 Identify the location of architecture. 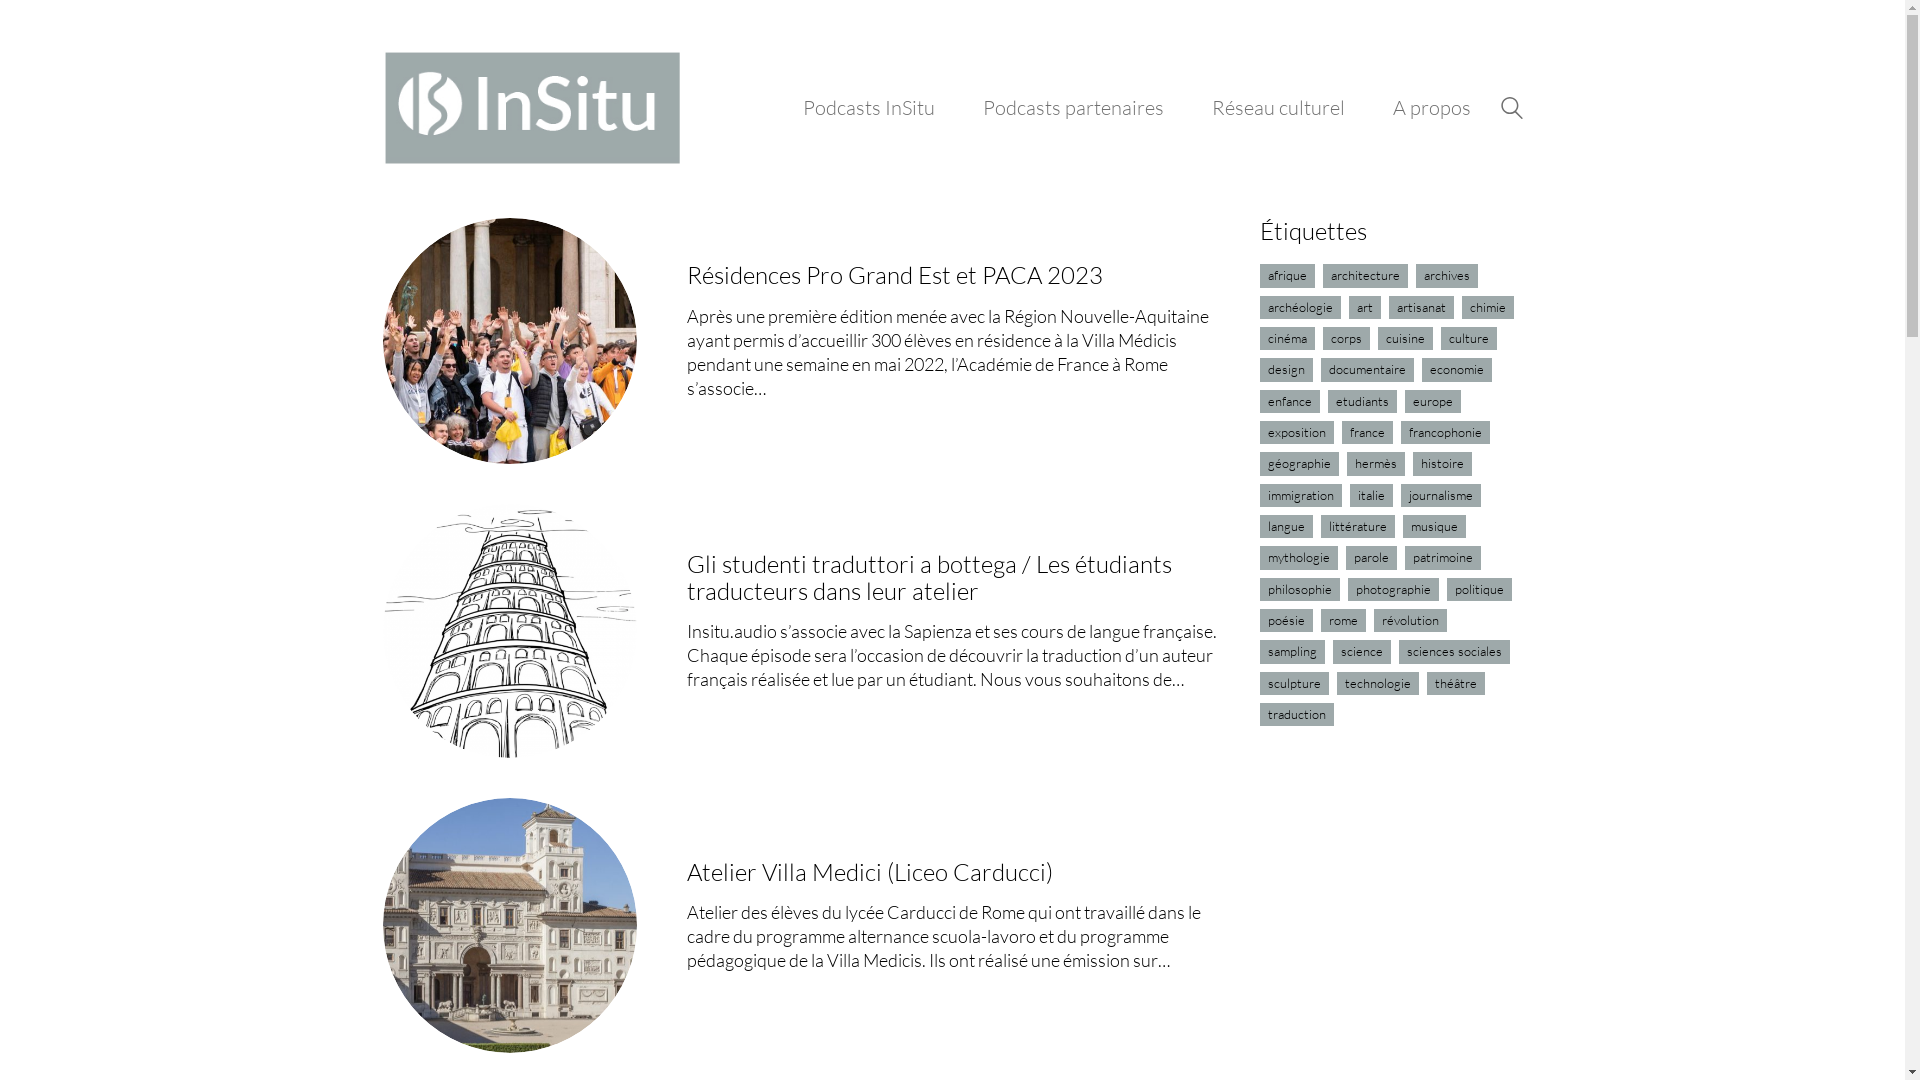
(1366, 276).